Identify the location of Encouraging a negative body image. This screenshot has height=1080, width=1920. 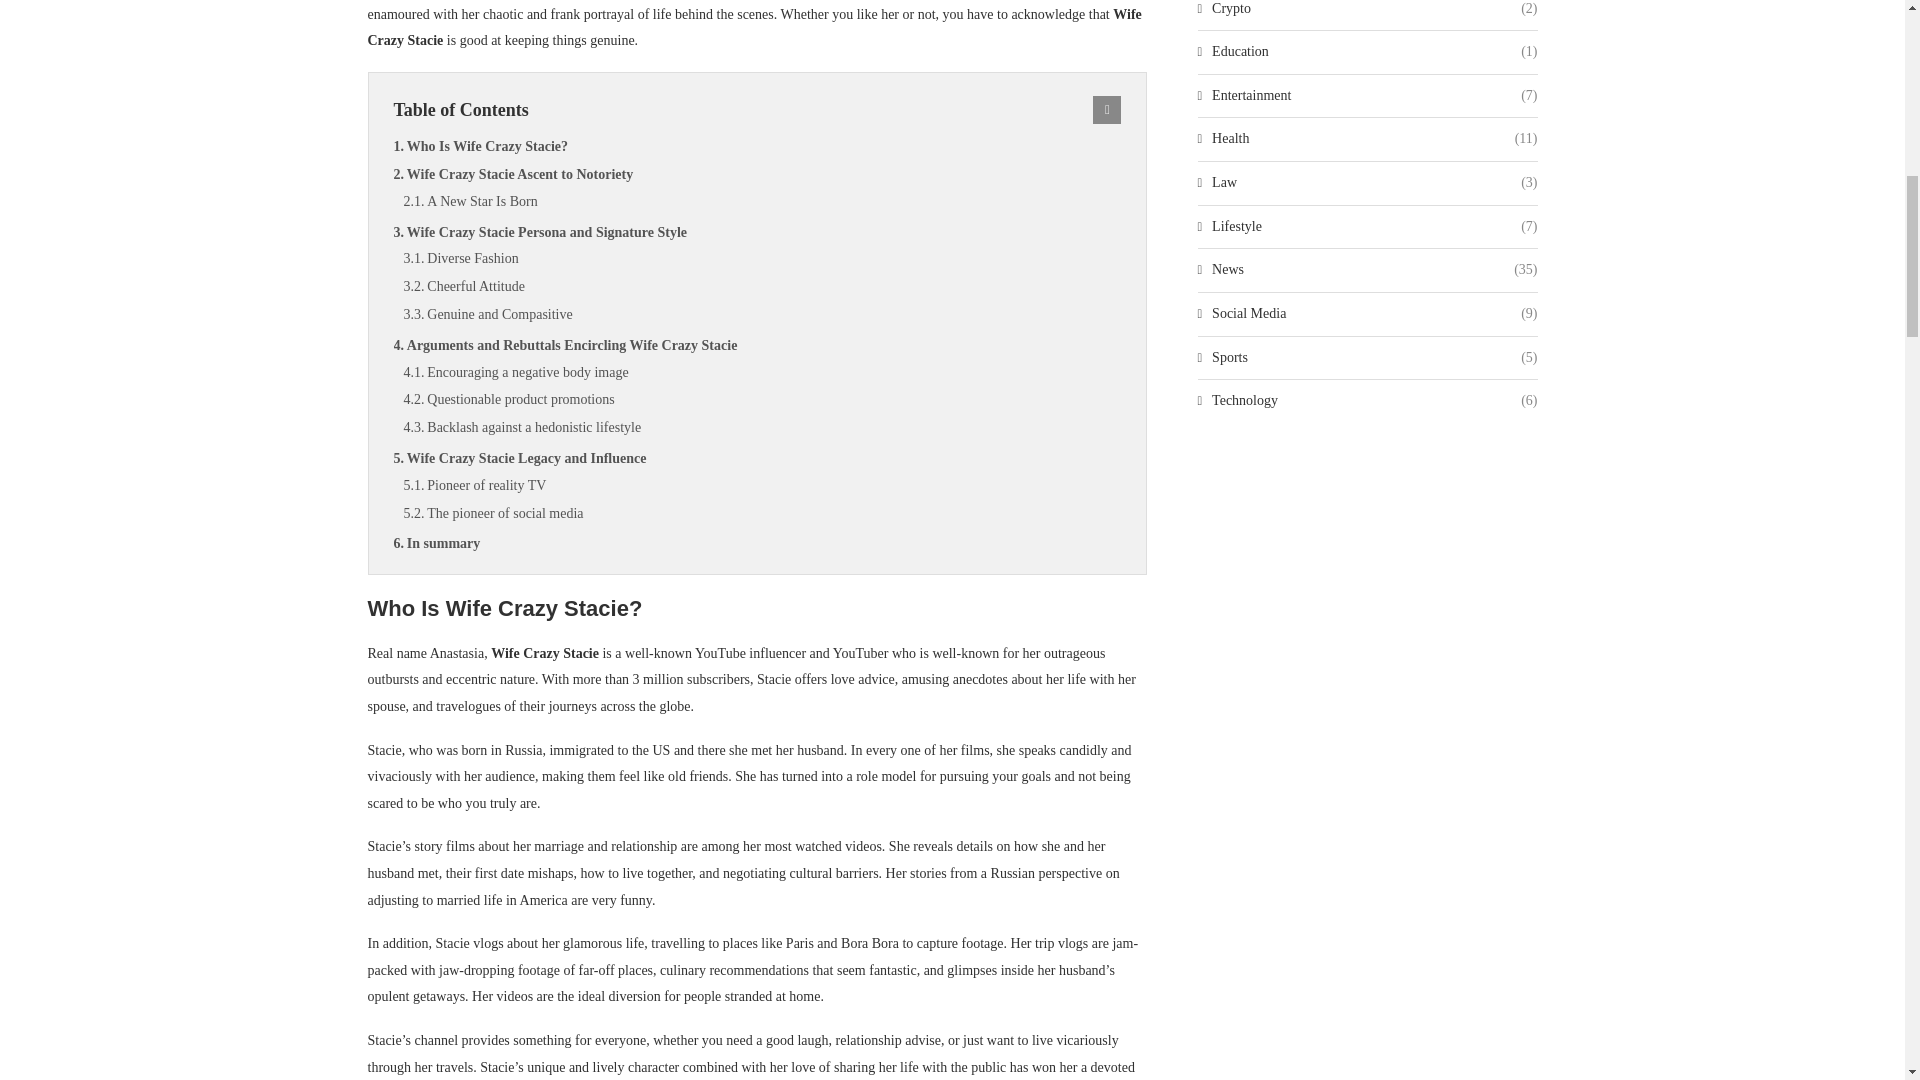
(762, 372).